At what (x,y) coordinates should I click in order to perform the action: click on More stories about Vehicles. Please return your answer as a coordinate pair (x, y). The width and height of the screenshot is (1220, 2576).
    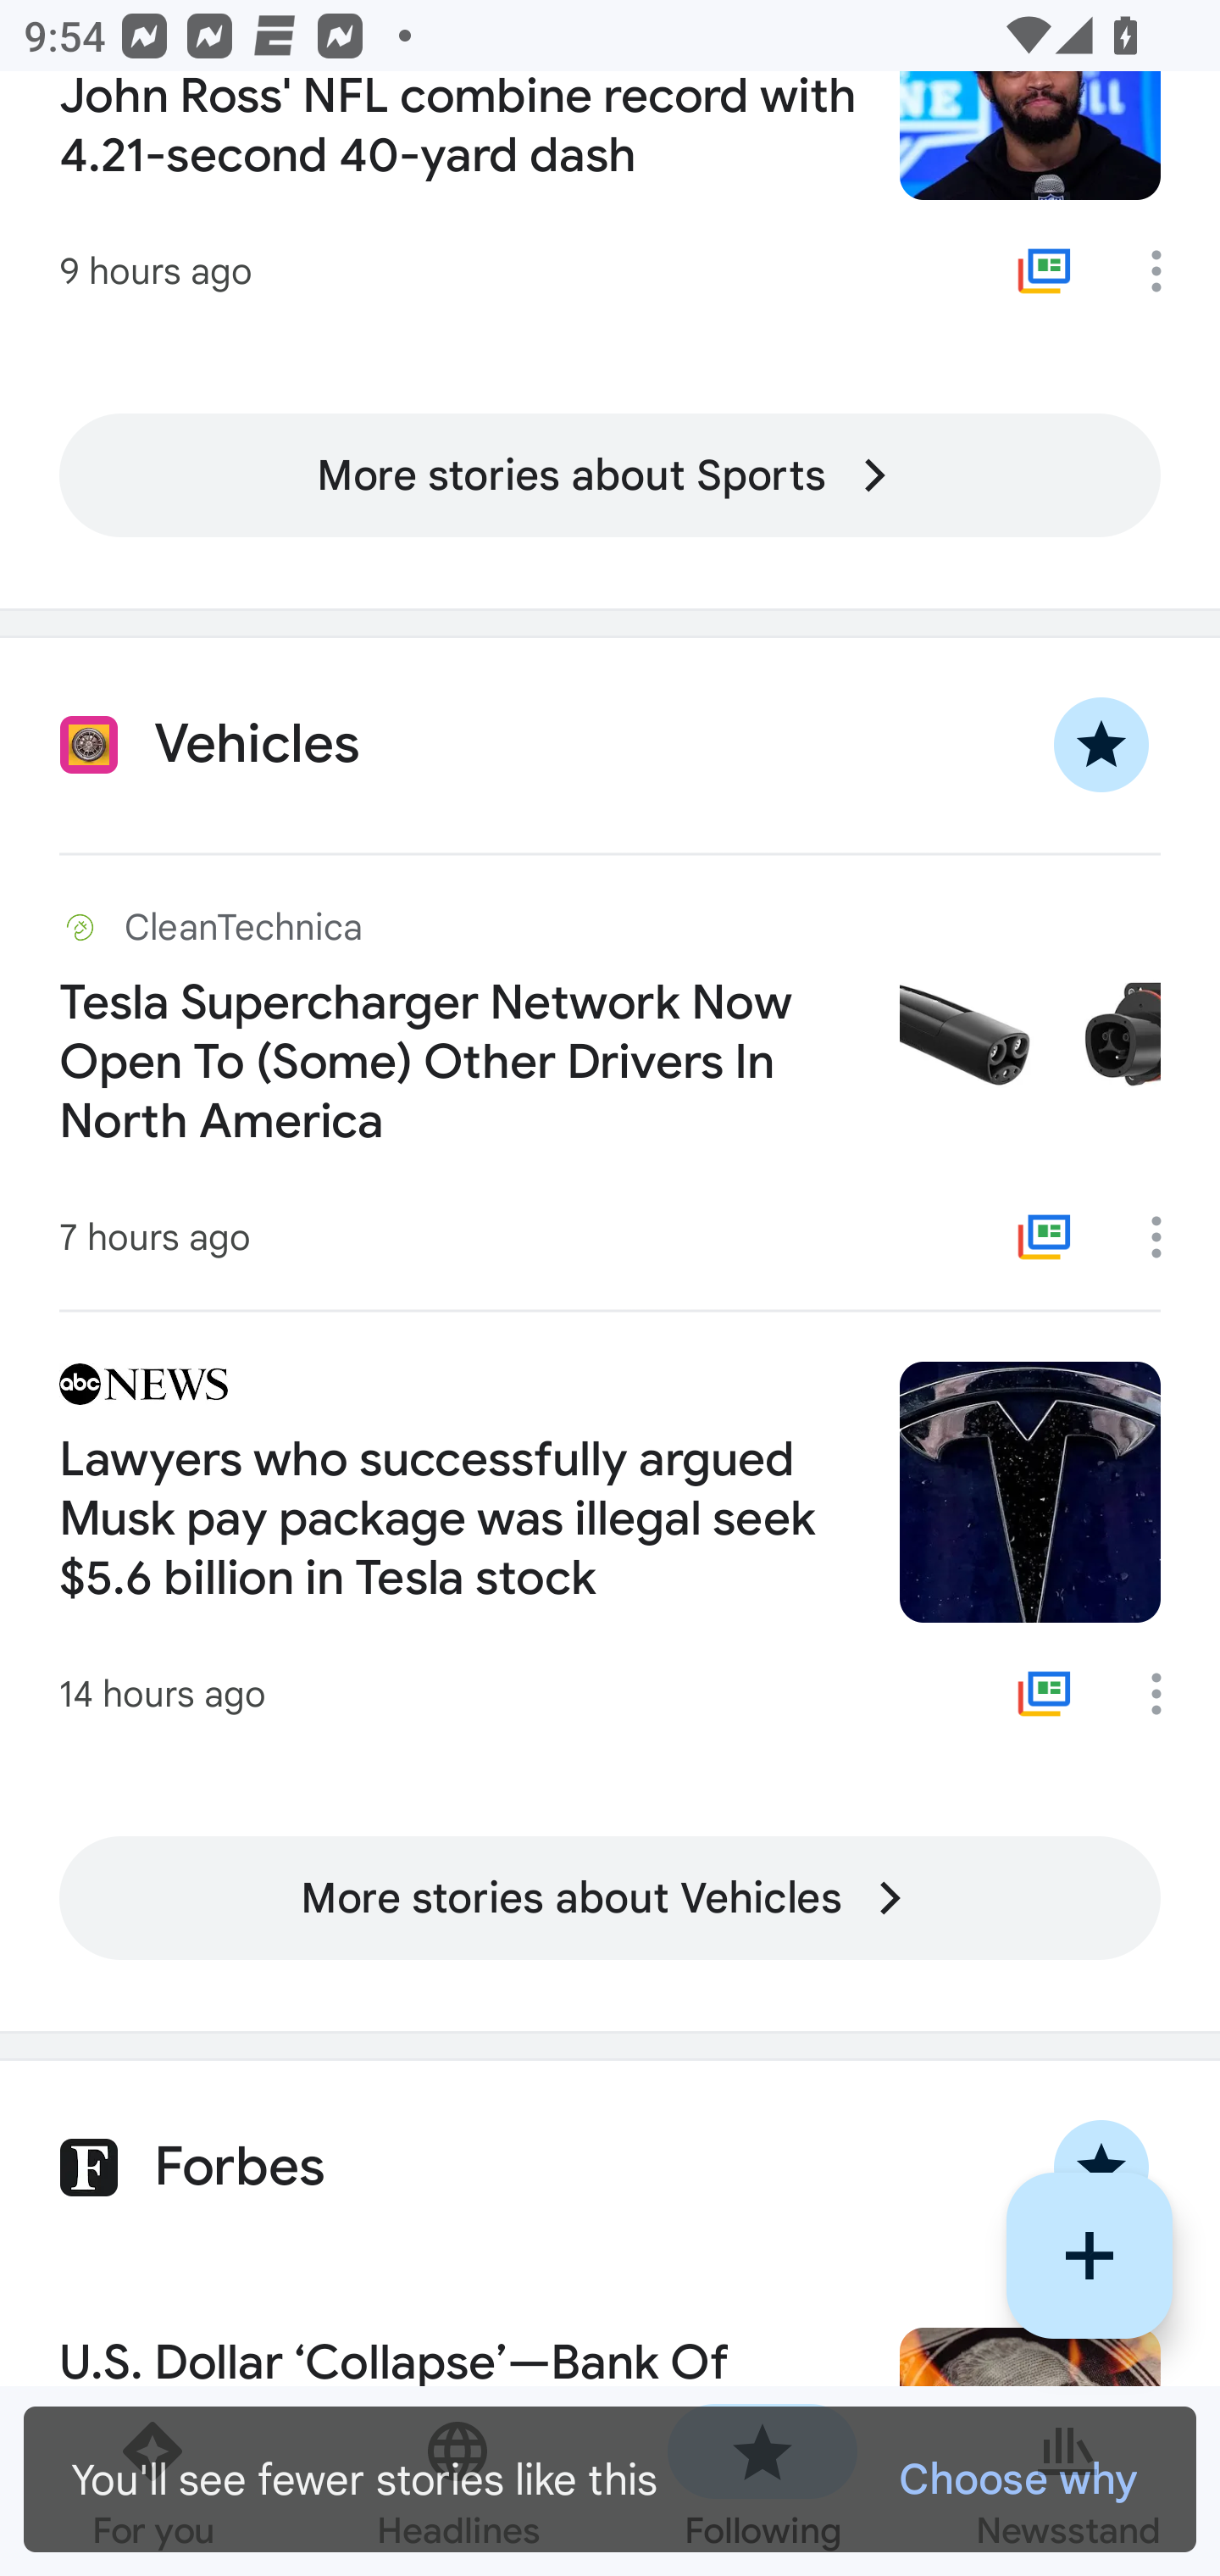
    Looking at the image, I should click on (610, 1898).